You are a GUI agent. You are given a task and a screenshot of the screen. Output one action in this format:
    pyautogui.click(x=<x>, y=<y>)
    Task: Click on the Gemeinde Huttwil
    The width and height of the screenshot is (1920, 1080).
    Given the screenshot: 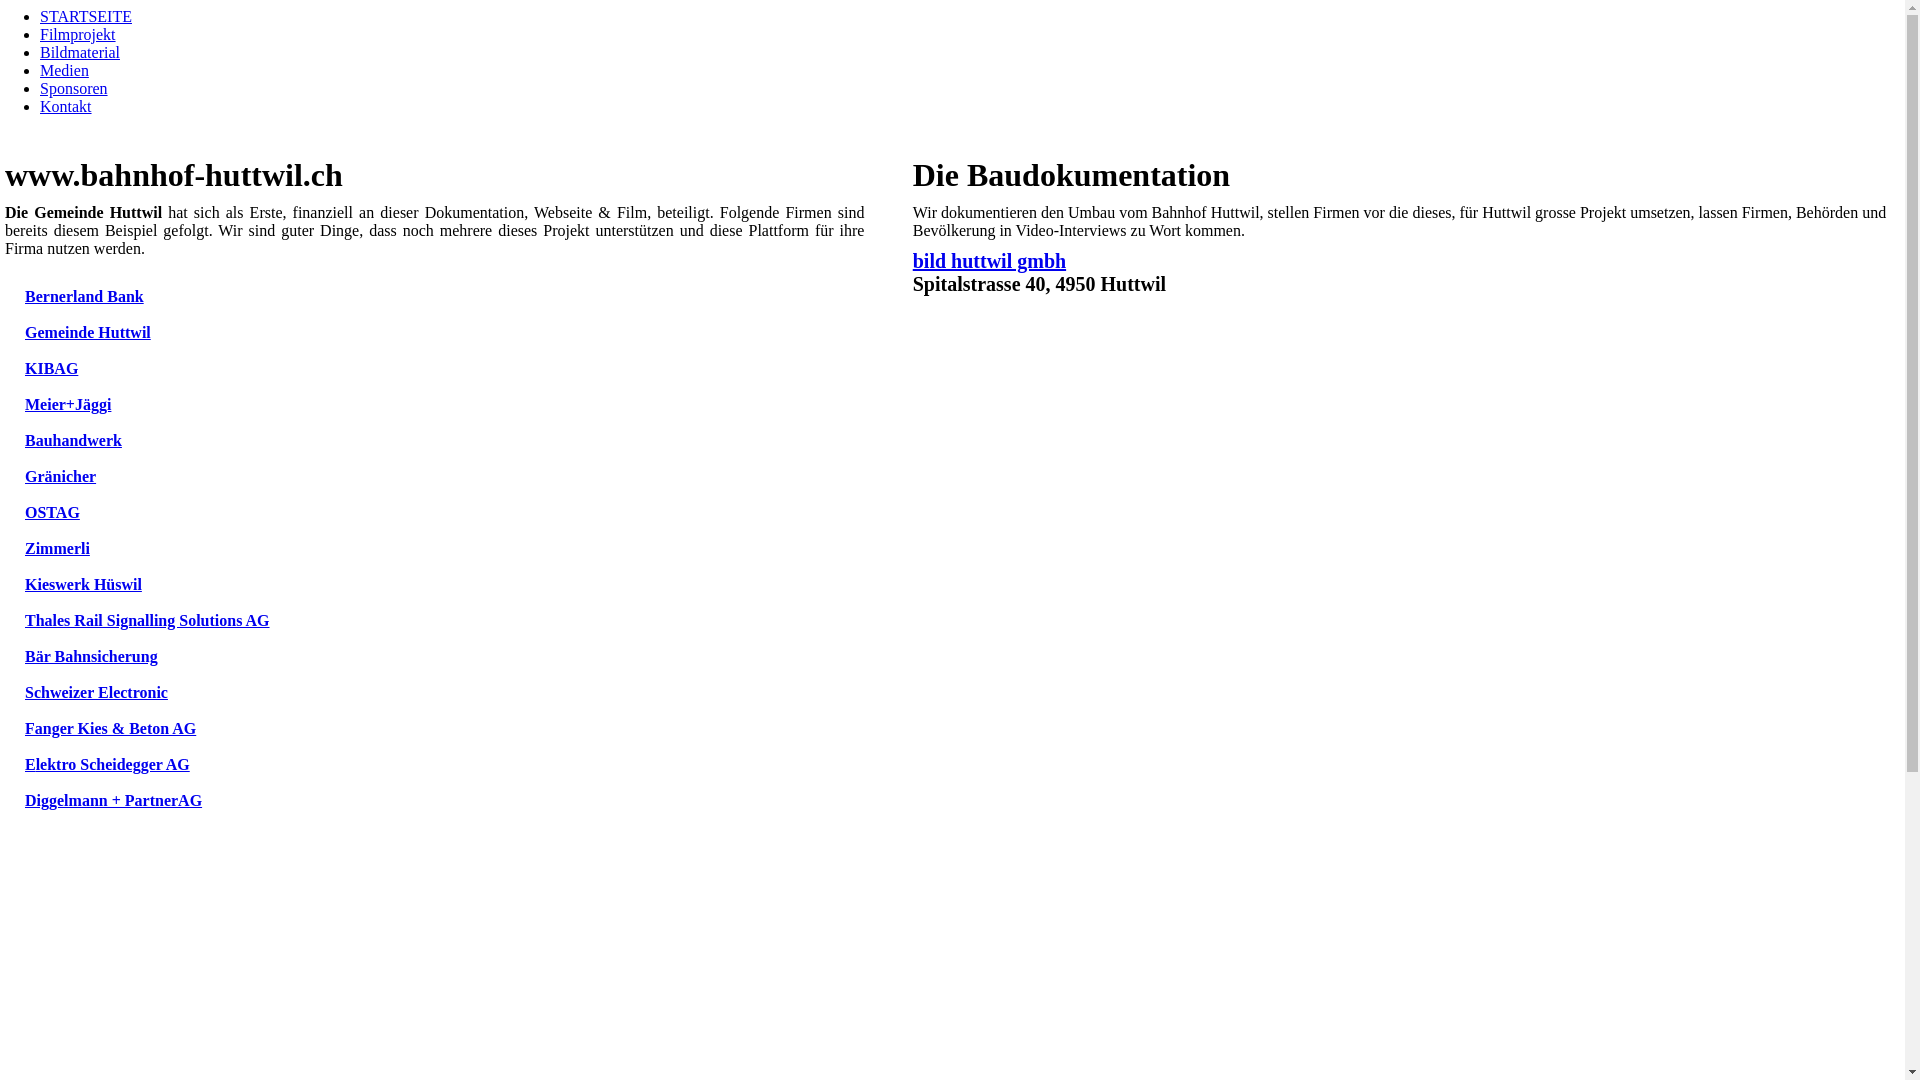 What is the action you would take?
    pyautogui.click(x=88, y=332)
    